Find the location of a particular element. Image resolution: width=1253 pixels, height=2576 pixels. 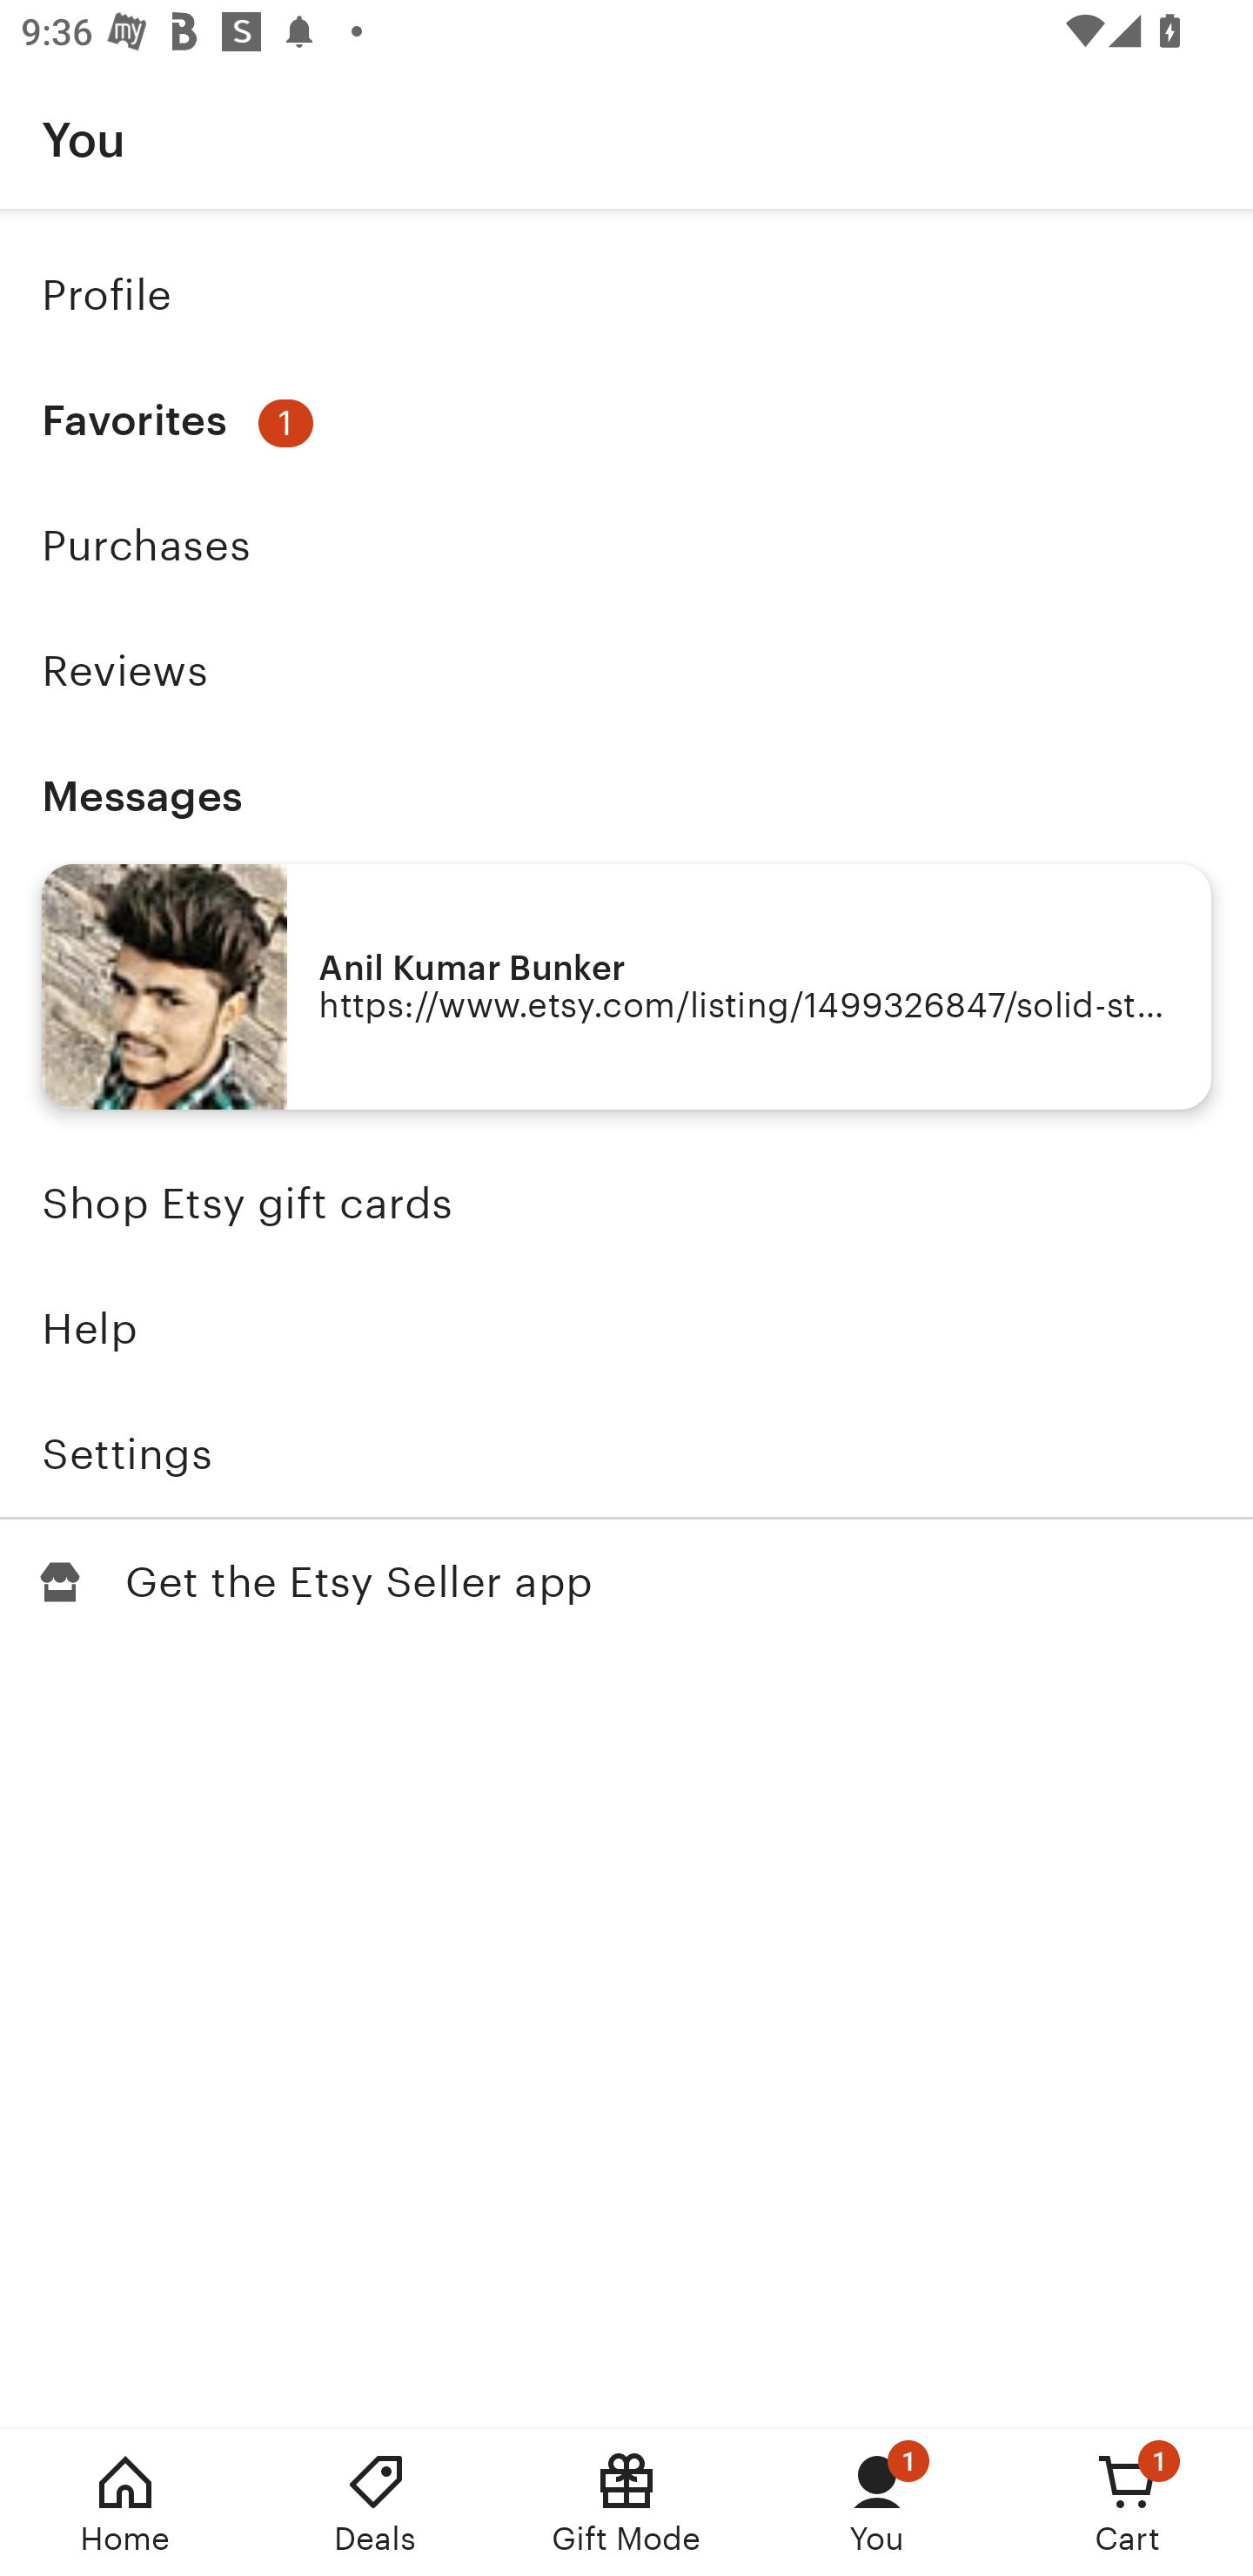

Settings is located at coordinates (626, 1453).